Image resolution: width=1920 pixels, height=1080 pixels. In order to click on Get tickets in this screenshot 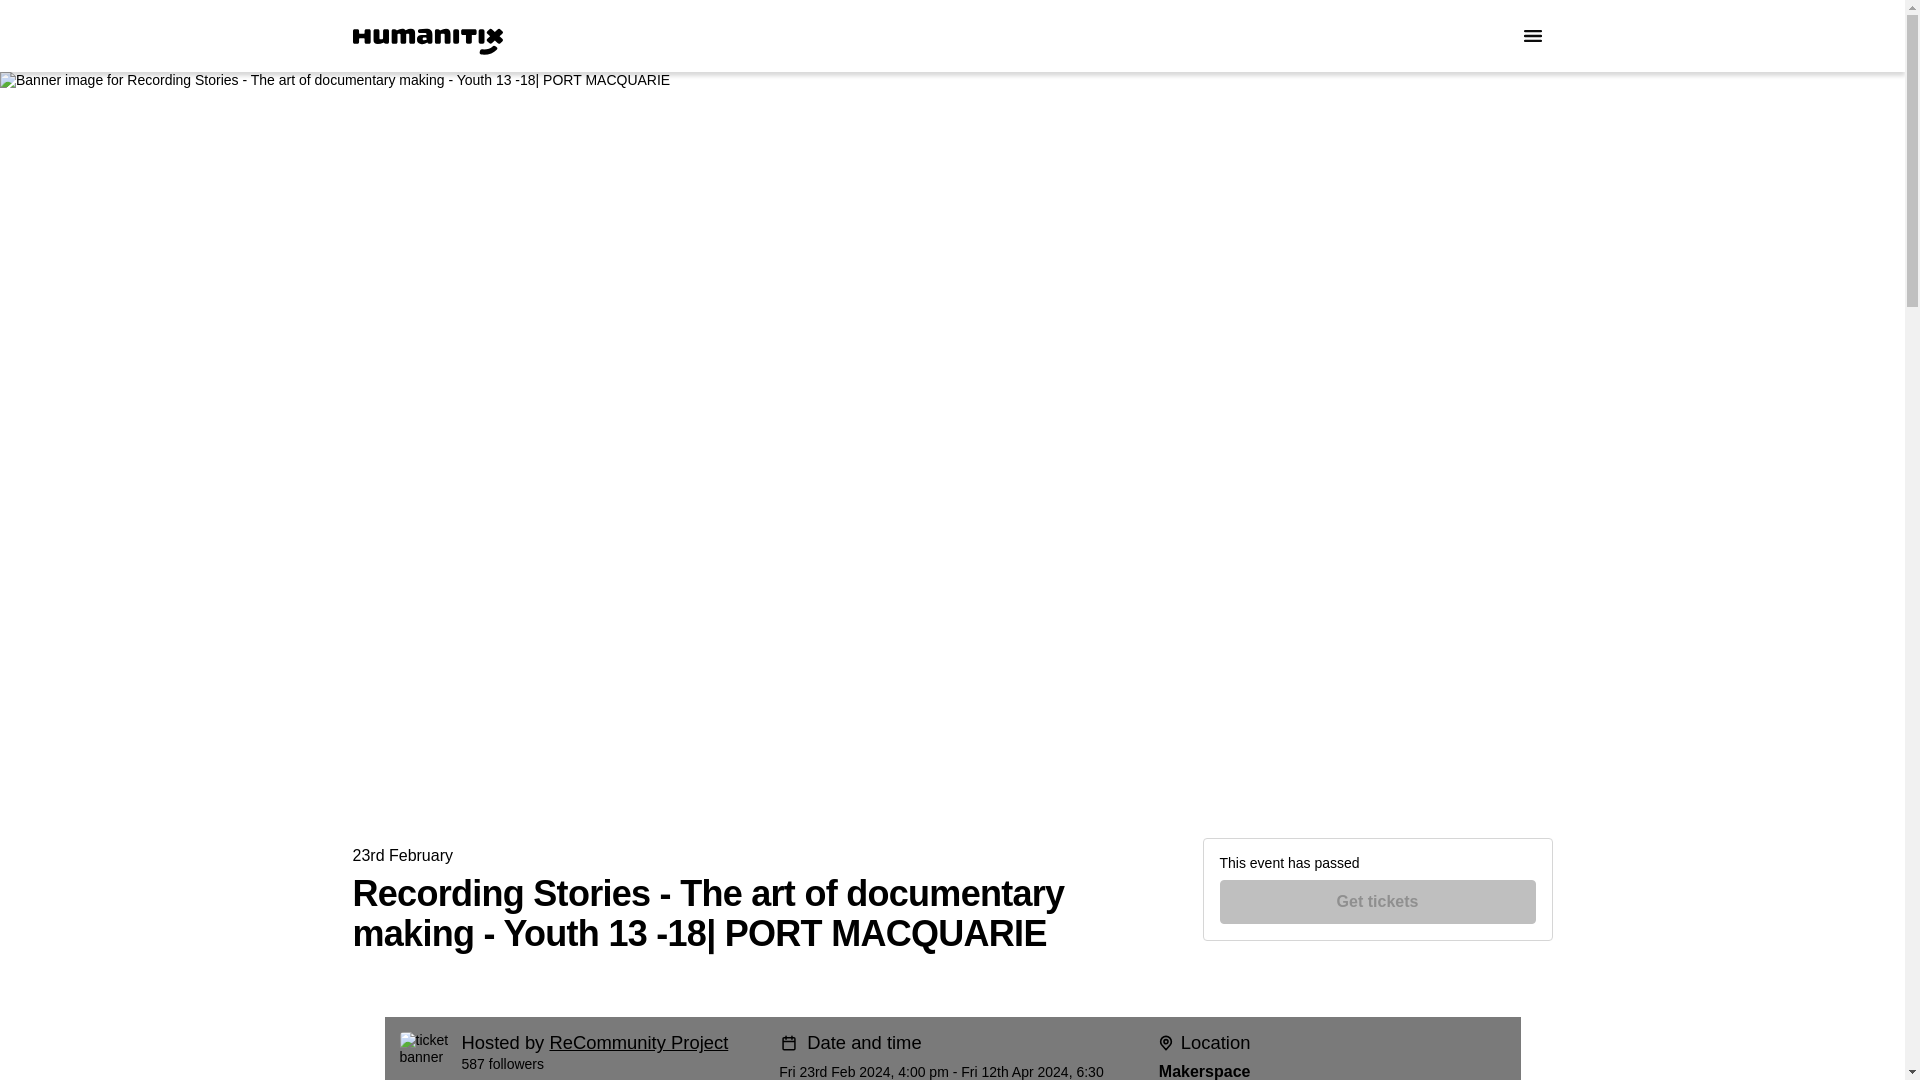, I will do `click(1378, 902)`.